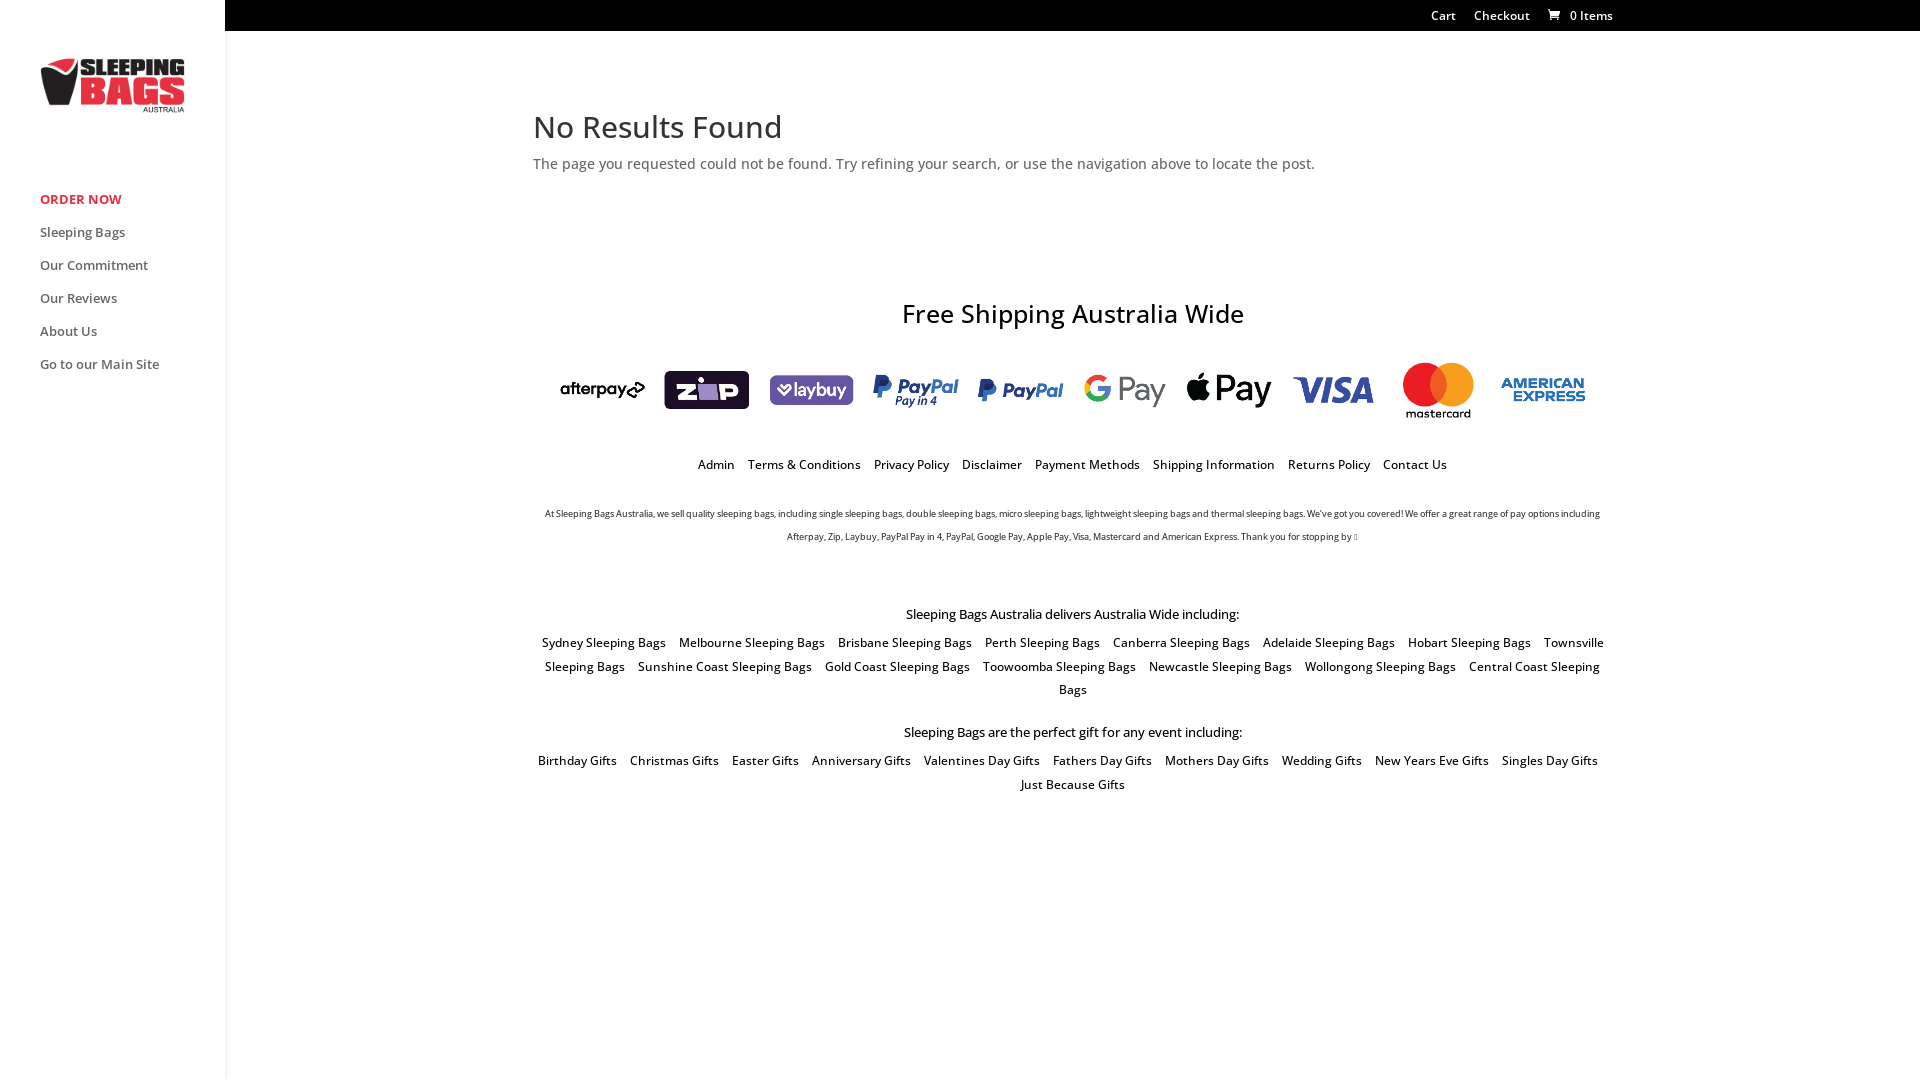 This screenshot has height=1080, width=1920. Describe the element at coordinates (862, 760) in the screenshot. I see `Anniversary Gifts` at that location.